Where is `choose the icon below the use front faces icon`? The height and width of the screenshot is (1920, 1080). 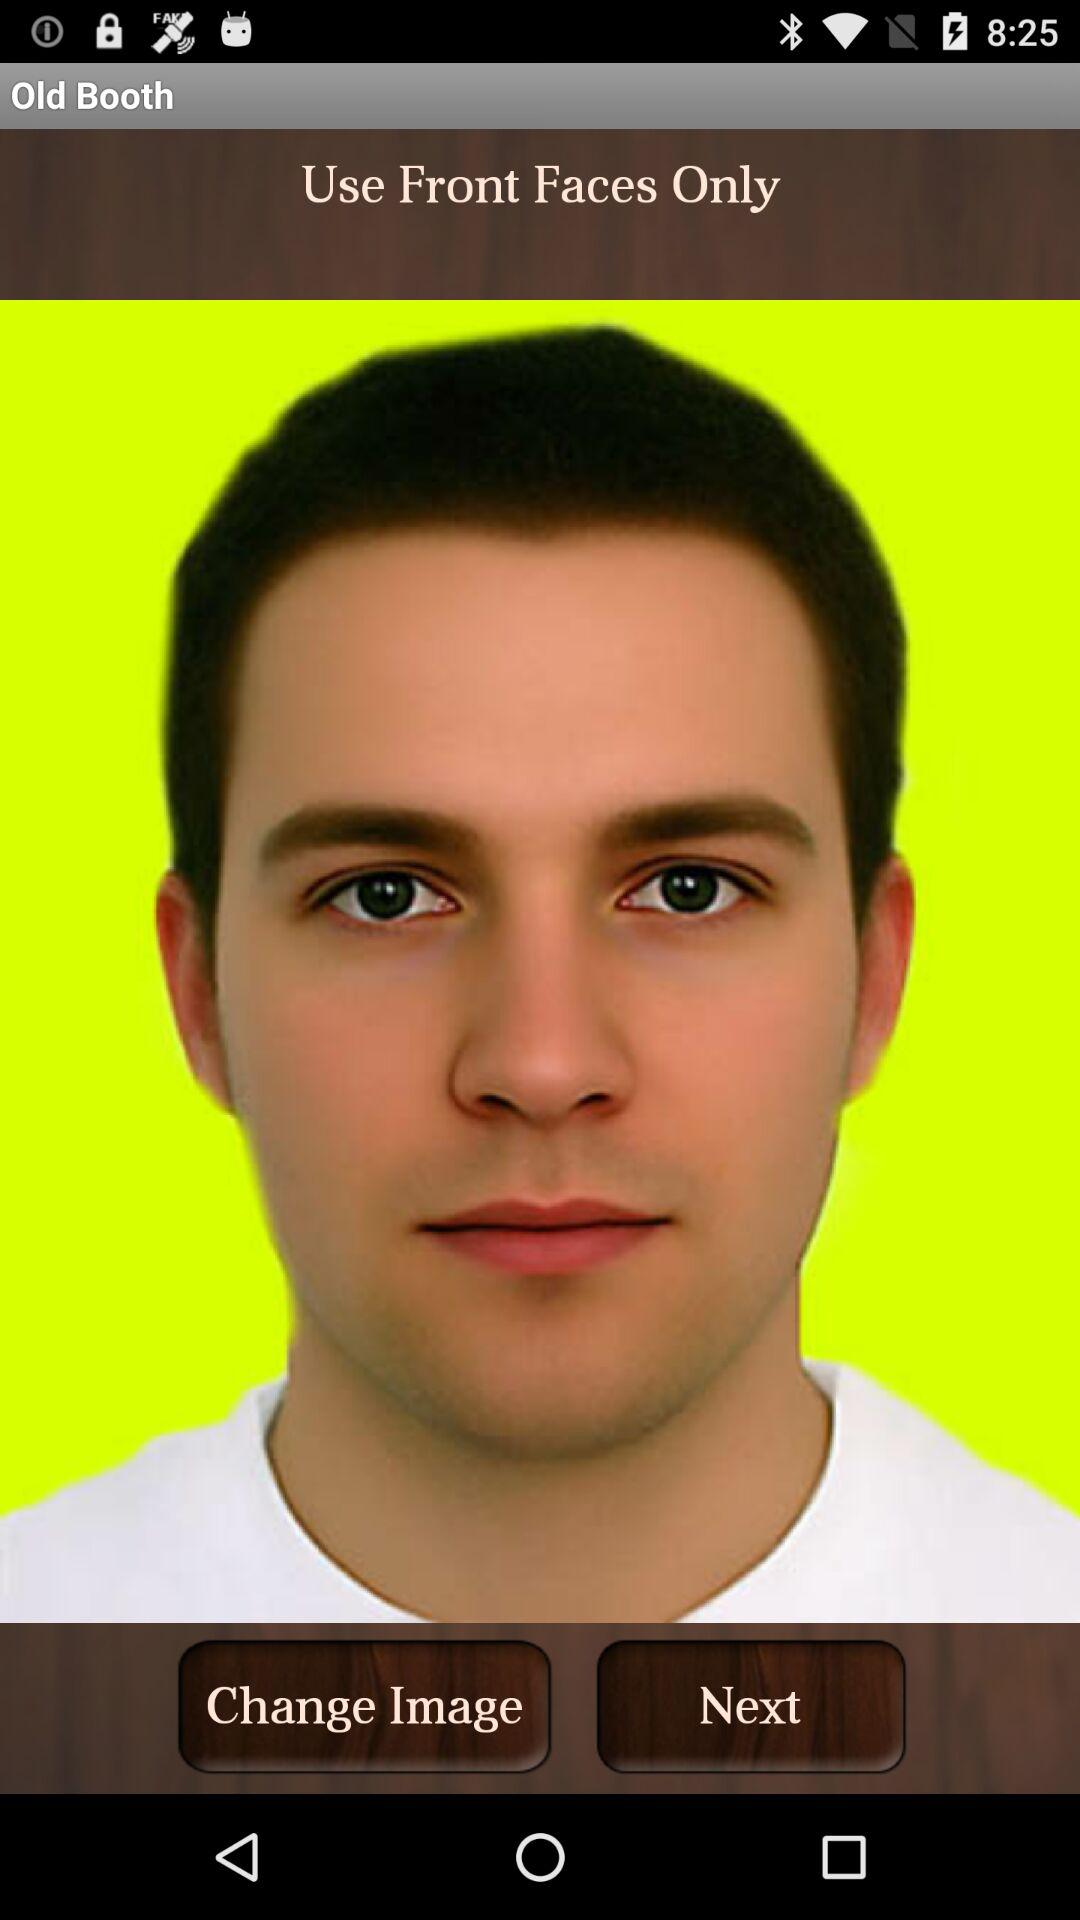 choose the icon below the use front faces icon is located at coordinates (751, 1706).